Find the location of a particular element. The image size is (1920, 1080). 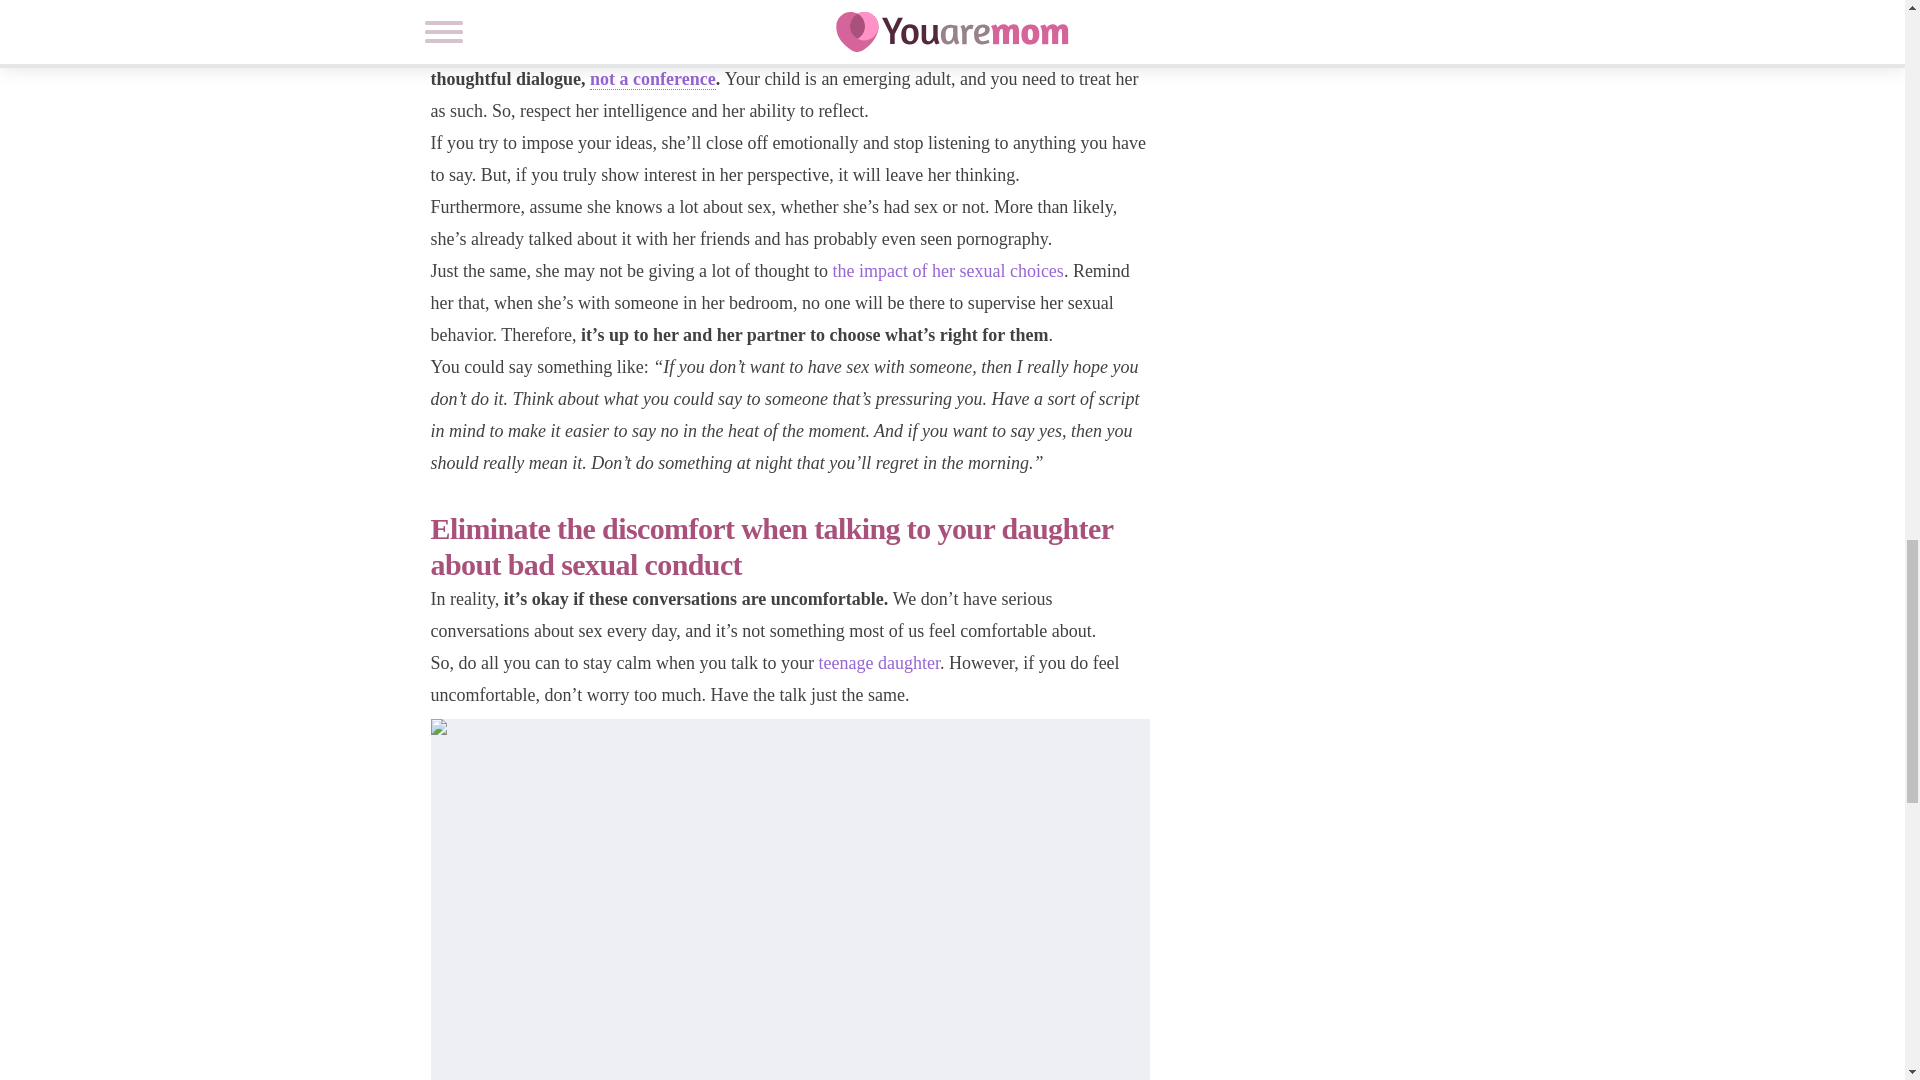

teenage daughter is located at coordinates (878, 662).